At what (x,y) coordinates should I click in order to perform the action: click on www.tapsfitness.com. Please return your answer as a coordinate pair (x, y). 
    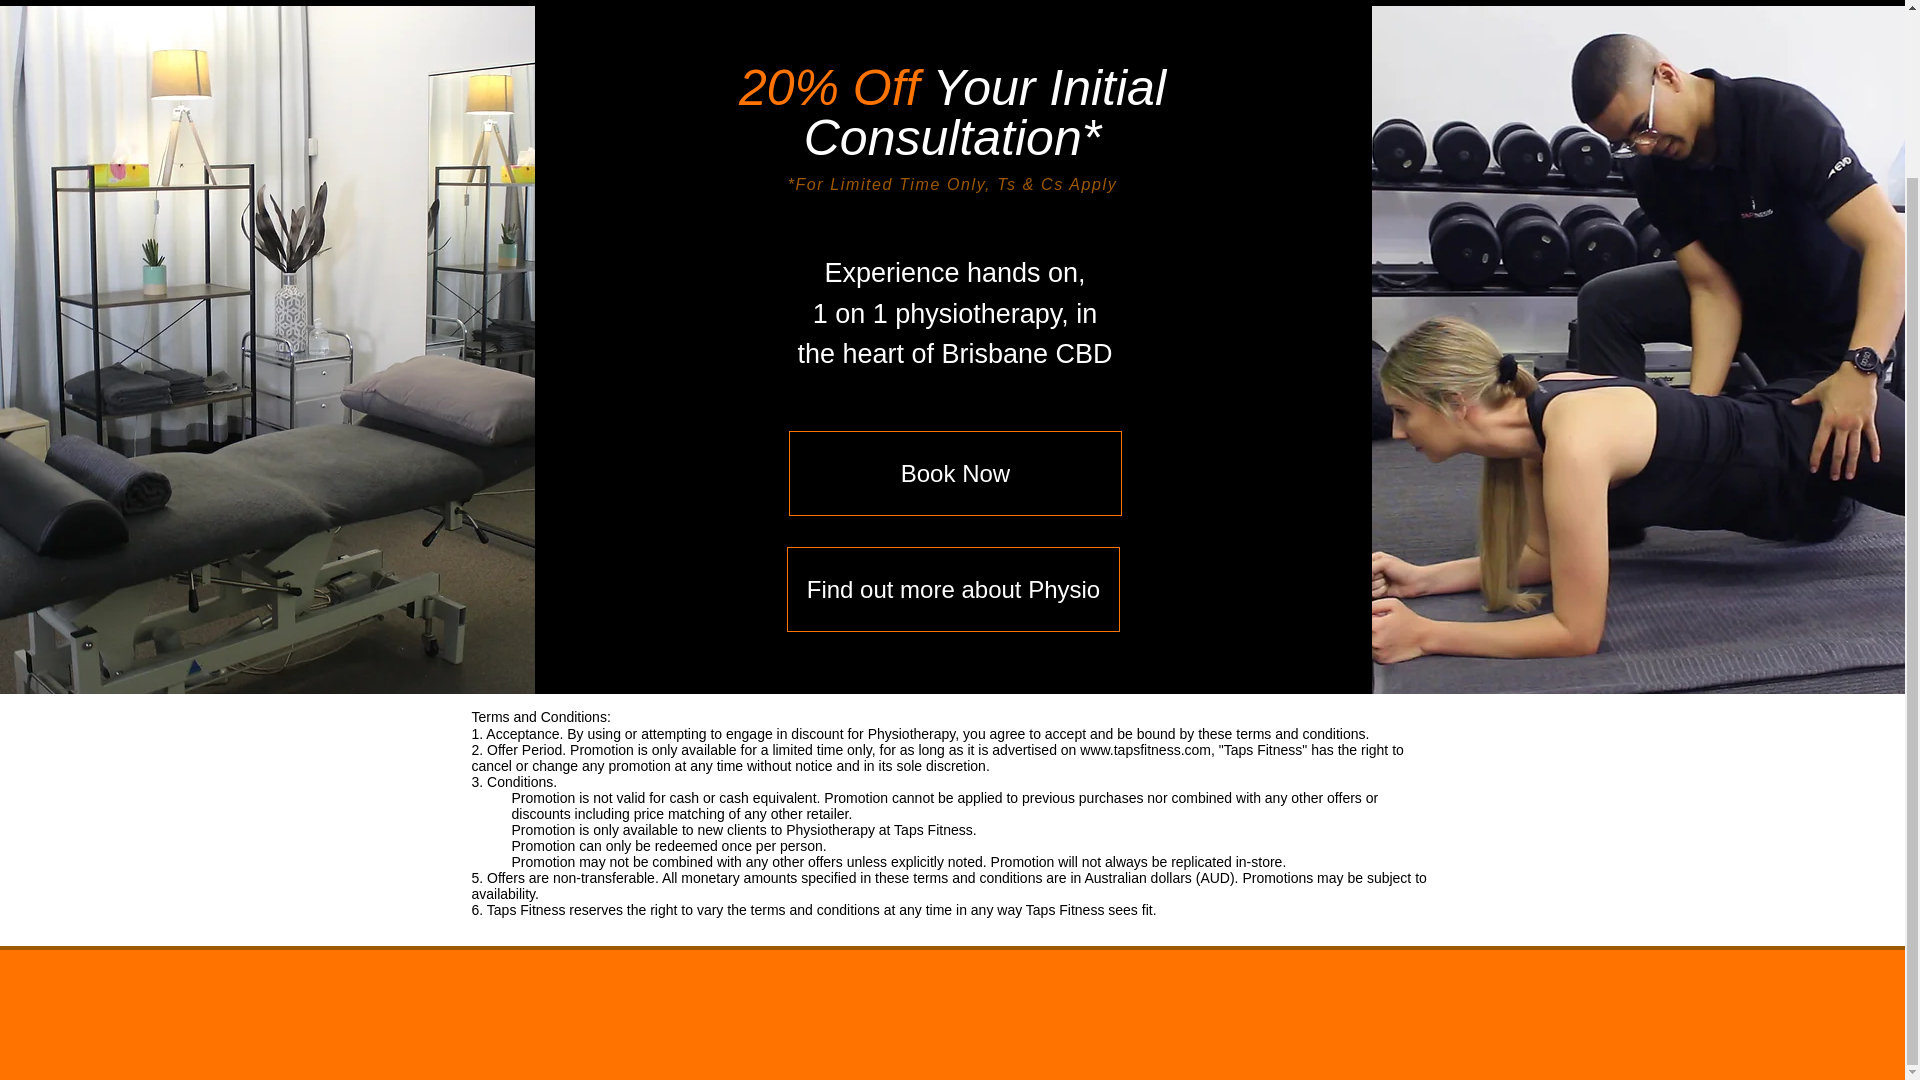
    Looking at the image, I should click on (1145, 750).